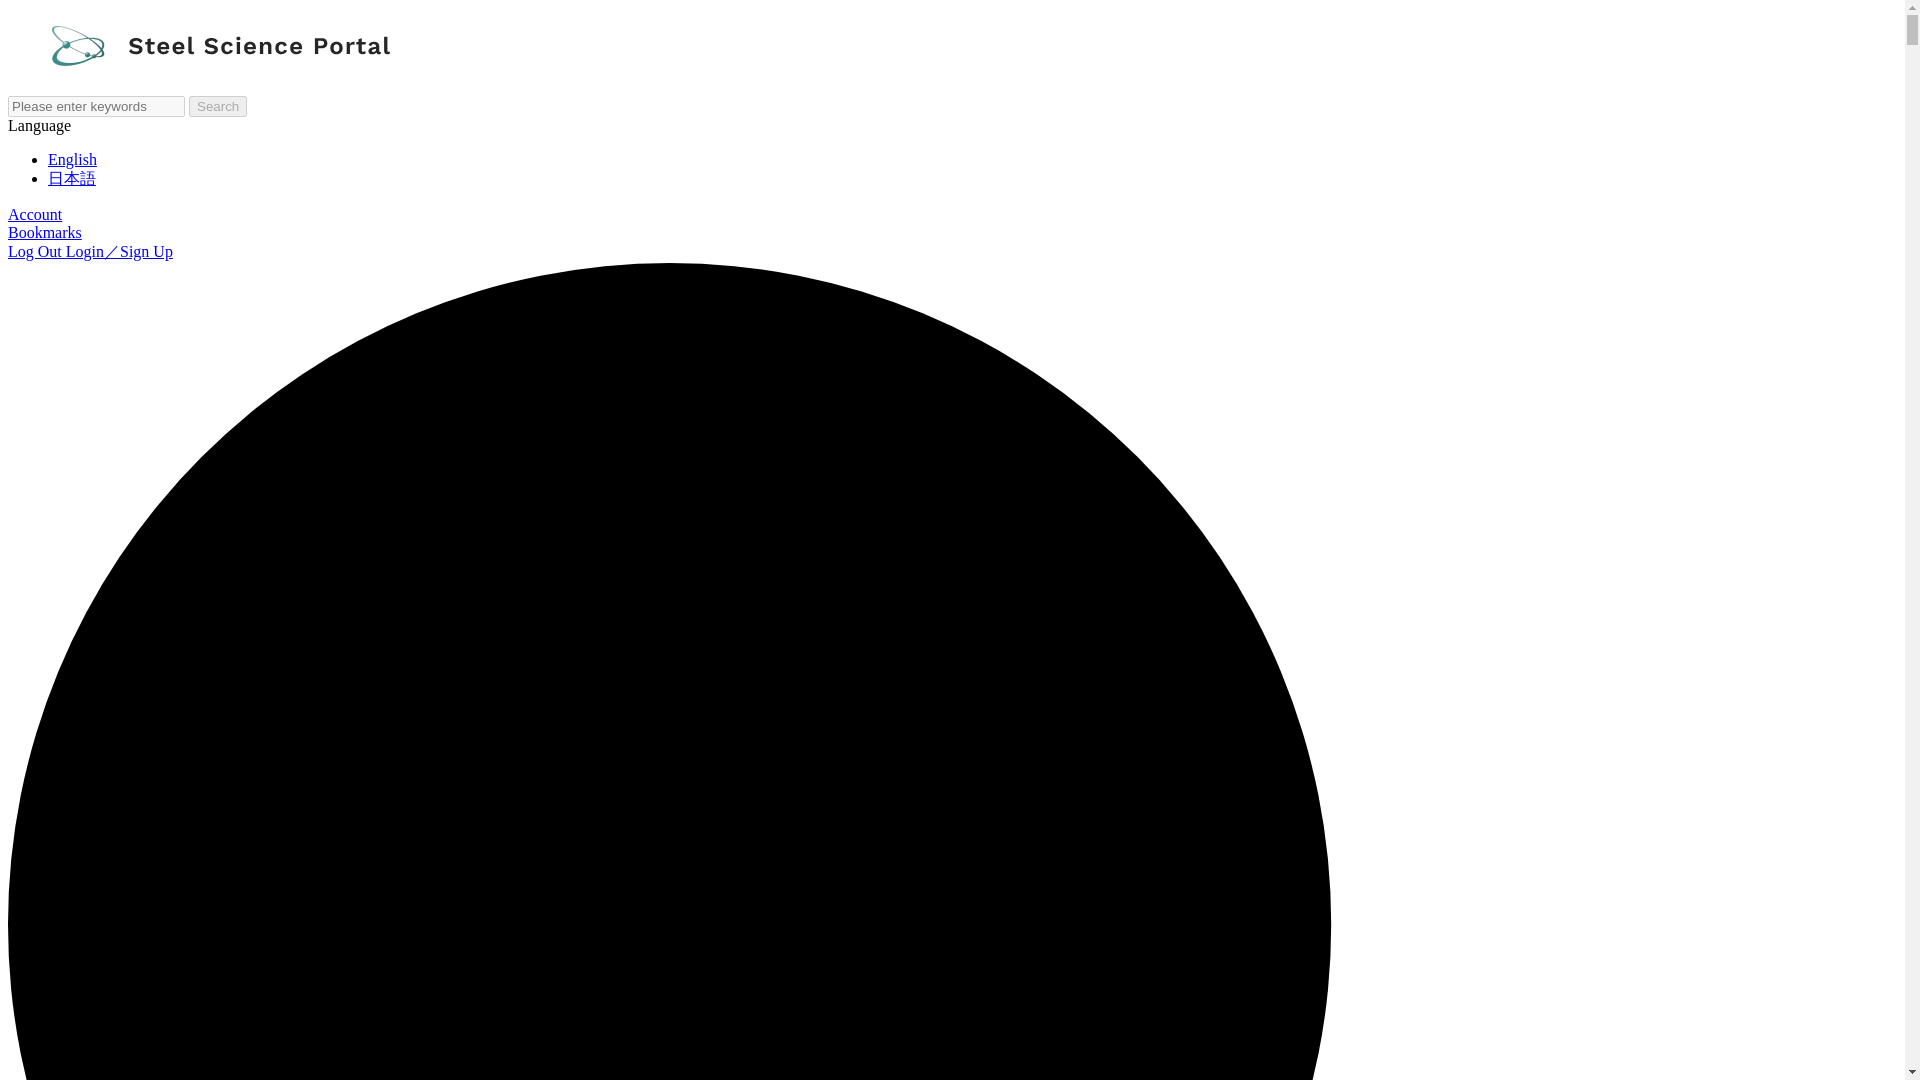  I want to click on Bookmarks, so click(44, 232).